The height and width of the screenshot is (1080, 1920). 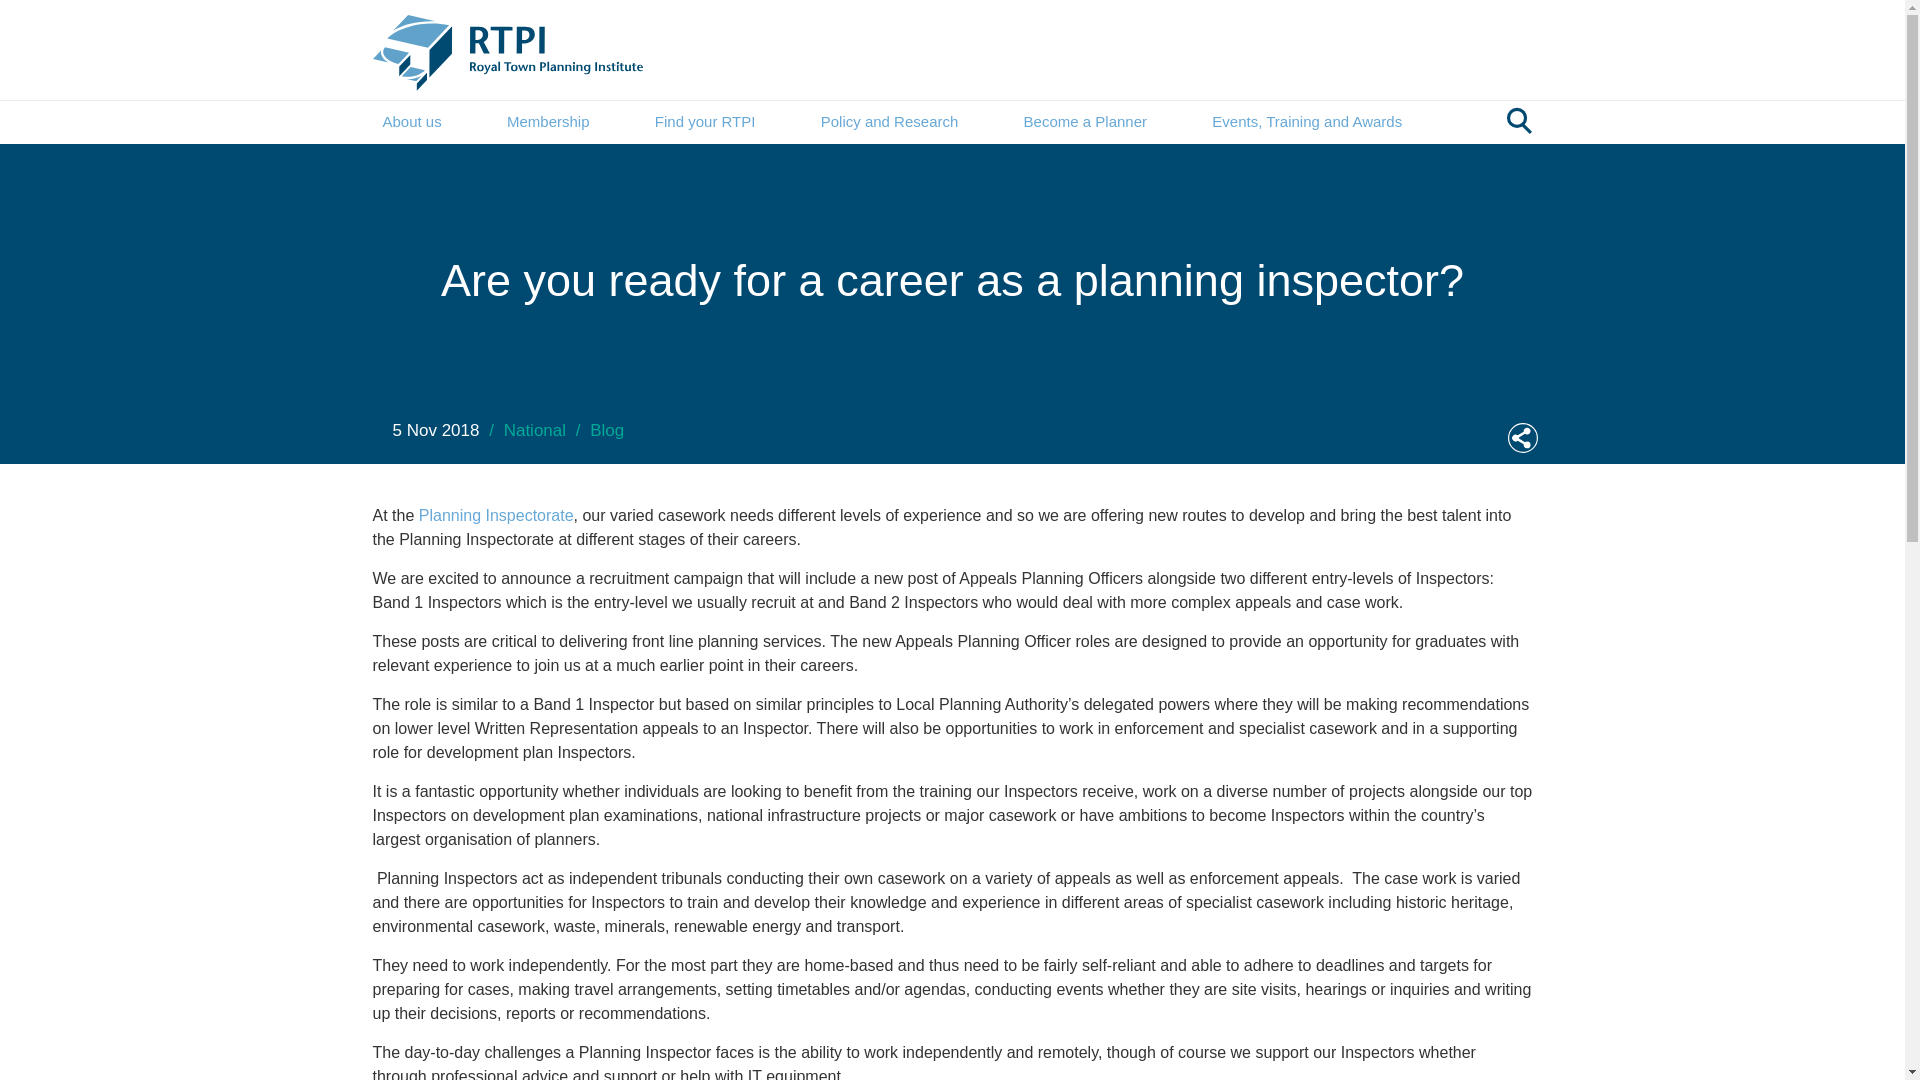 I want to click on About us, so click(x=412, y=122).